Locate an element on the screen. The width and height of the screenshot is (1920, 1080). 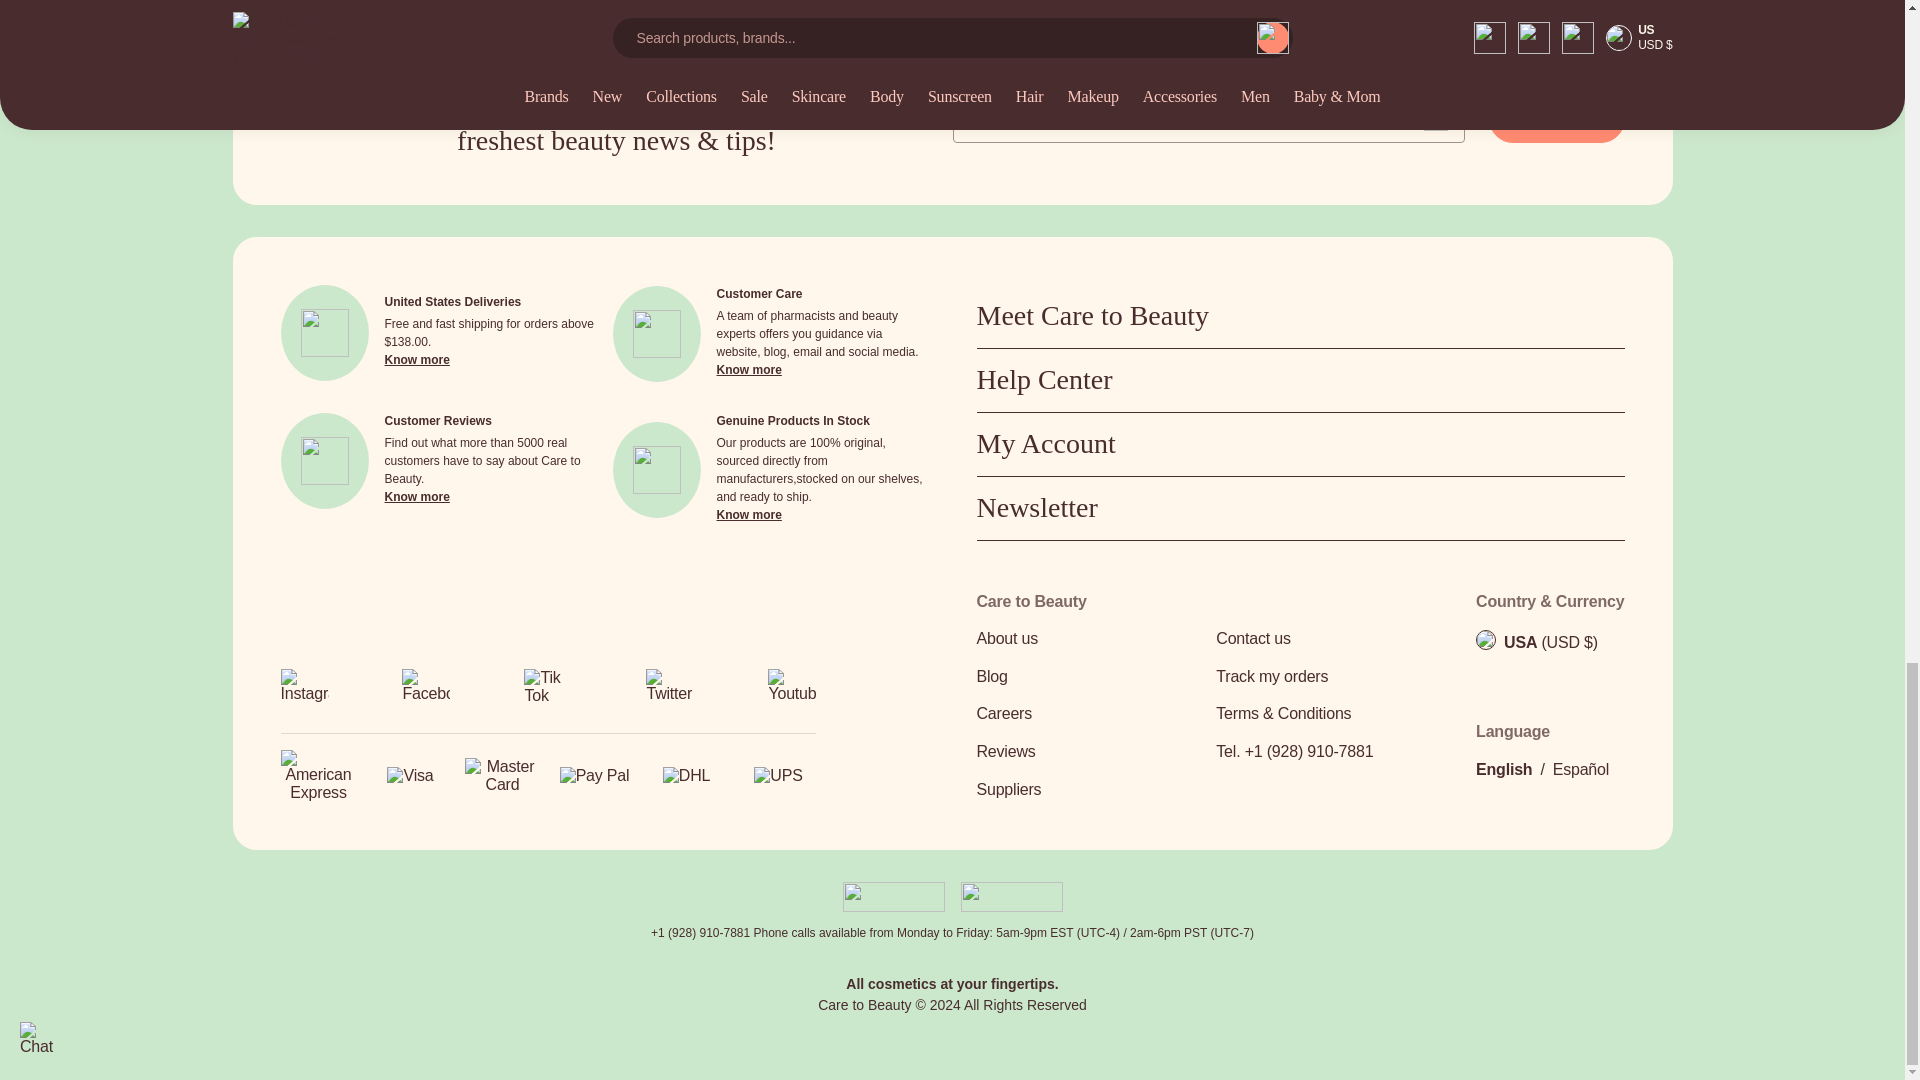
Reviews is located at coordinates (1089, 751).